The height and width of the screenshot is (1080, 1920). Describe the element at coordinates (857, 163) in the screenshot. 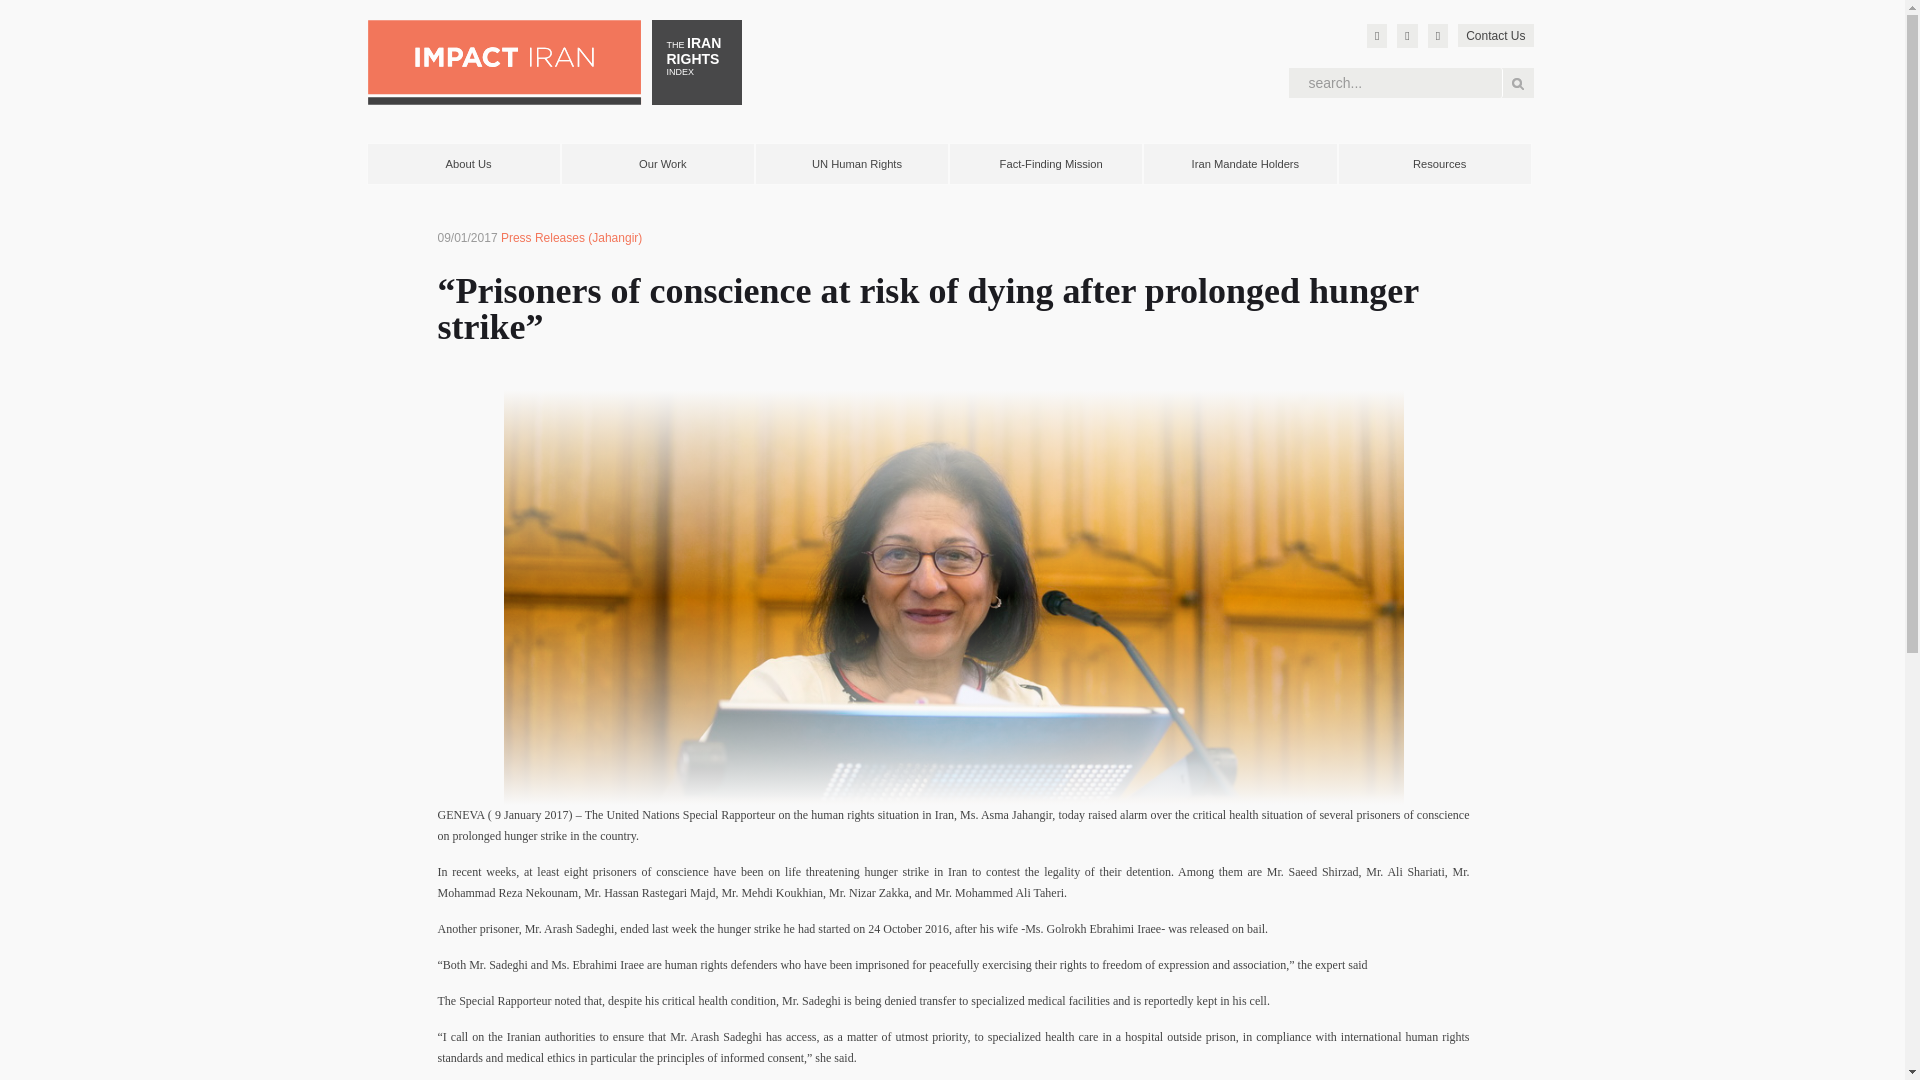

I see `UN Human Rights` at that location.